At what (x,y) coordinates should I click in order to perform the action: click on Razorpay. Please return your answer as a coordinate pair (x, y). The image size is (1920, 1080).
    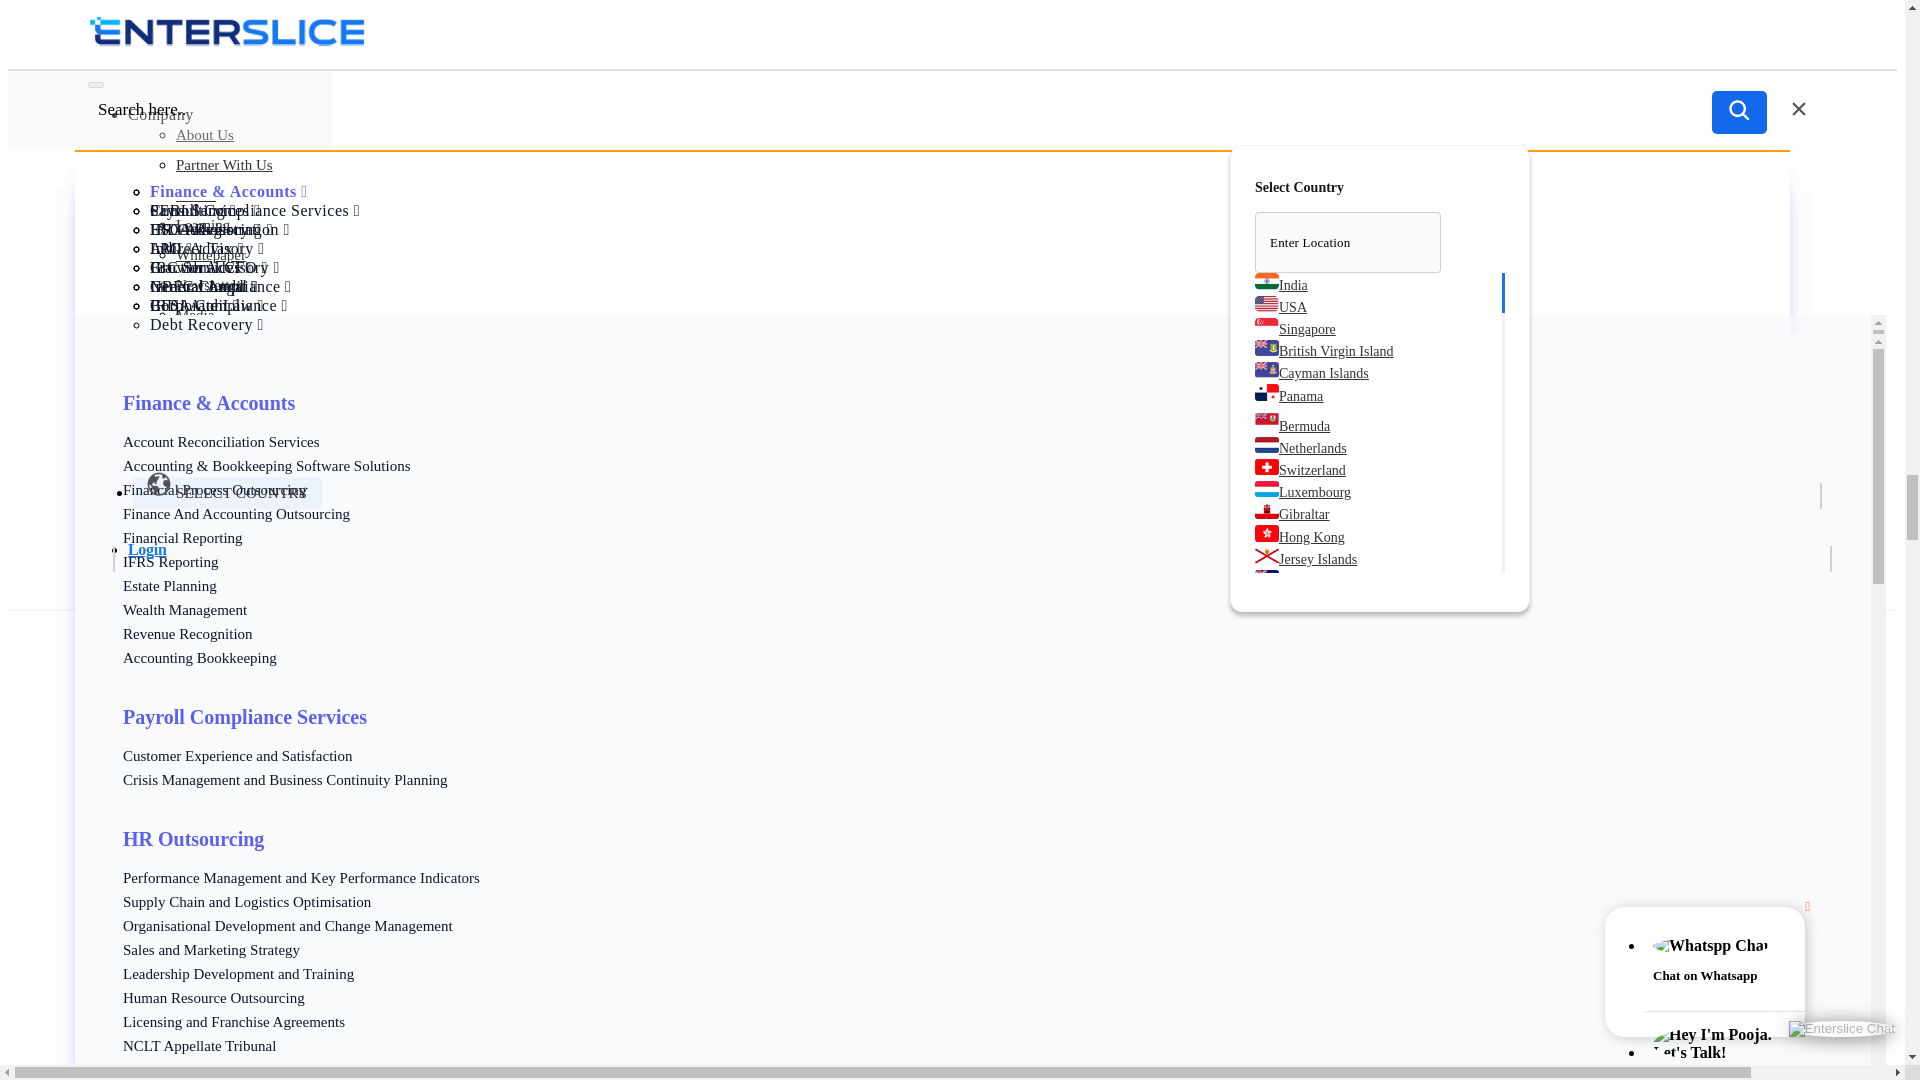
    Looking at the image, I should click on (126, 1004).